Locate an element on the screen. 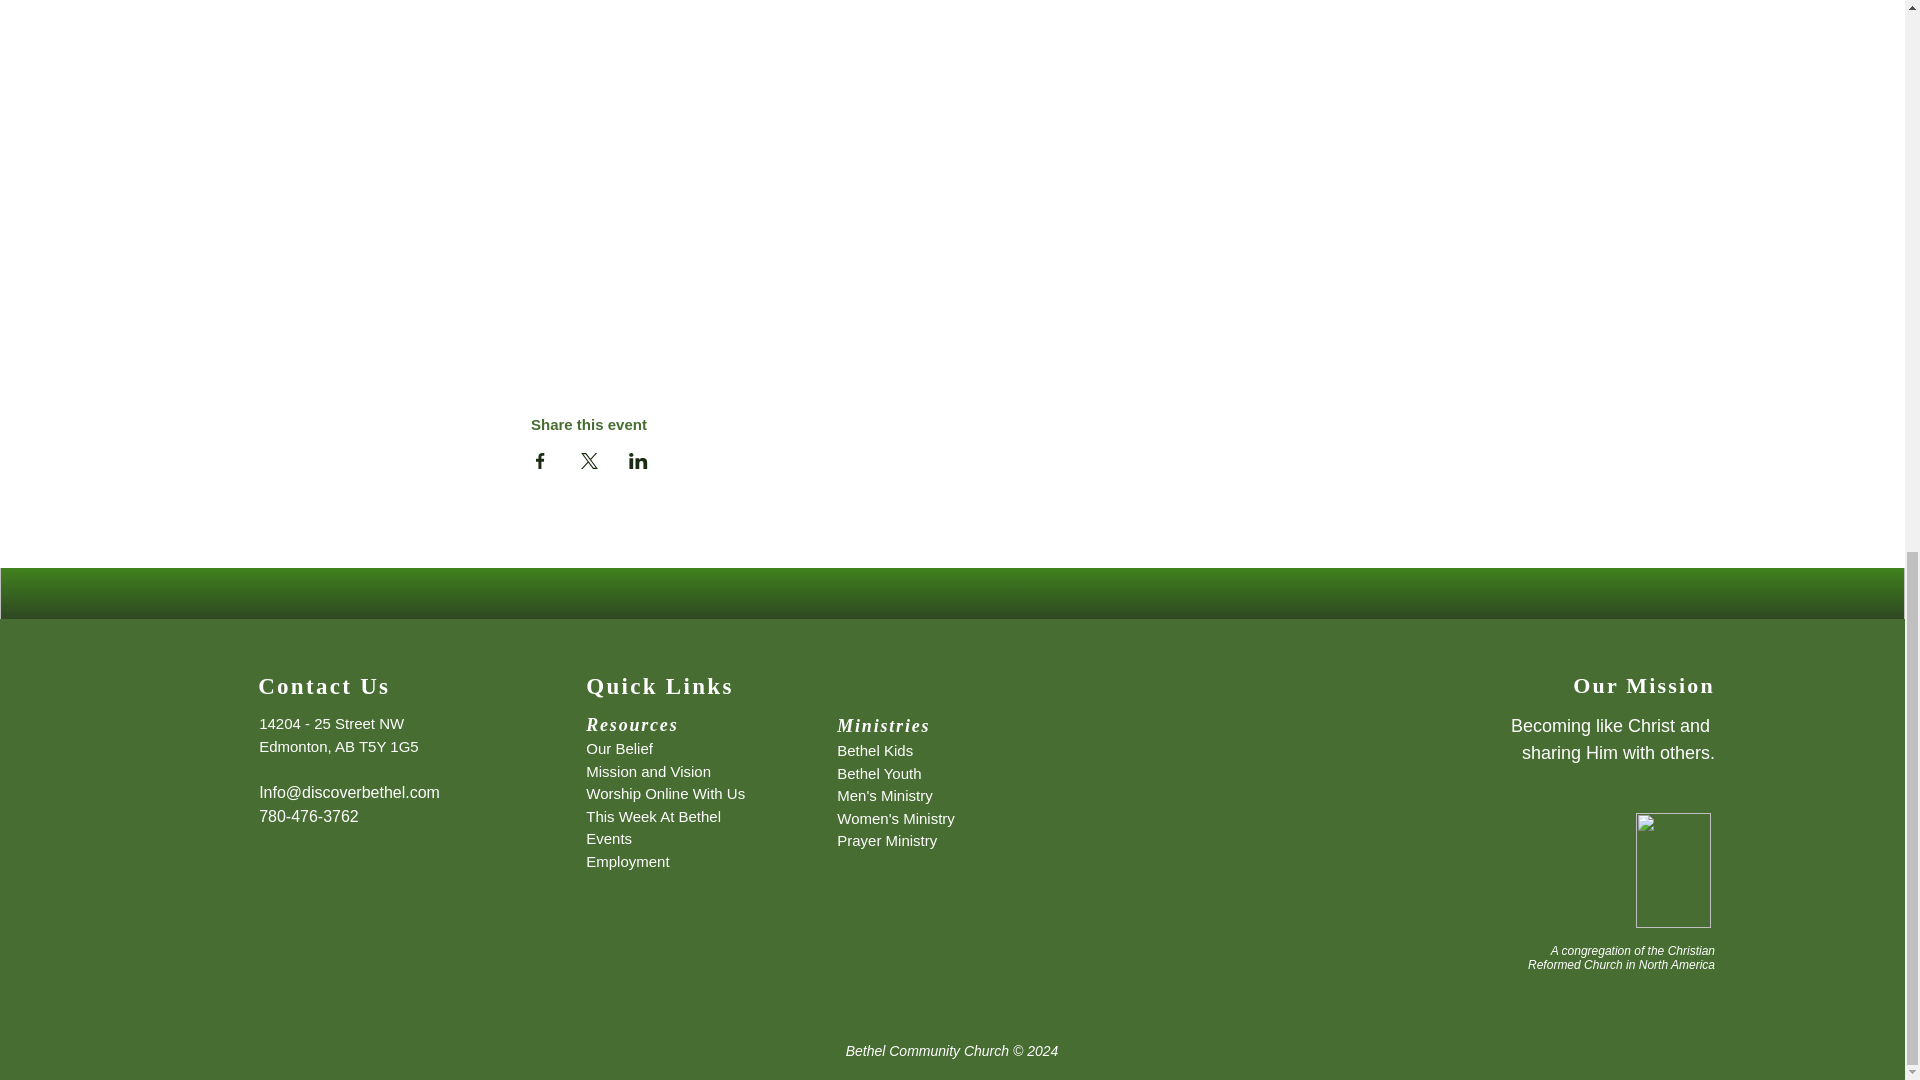  Bethel Youth is located at coordinates (879, 772).